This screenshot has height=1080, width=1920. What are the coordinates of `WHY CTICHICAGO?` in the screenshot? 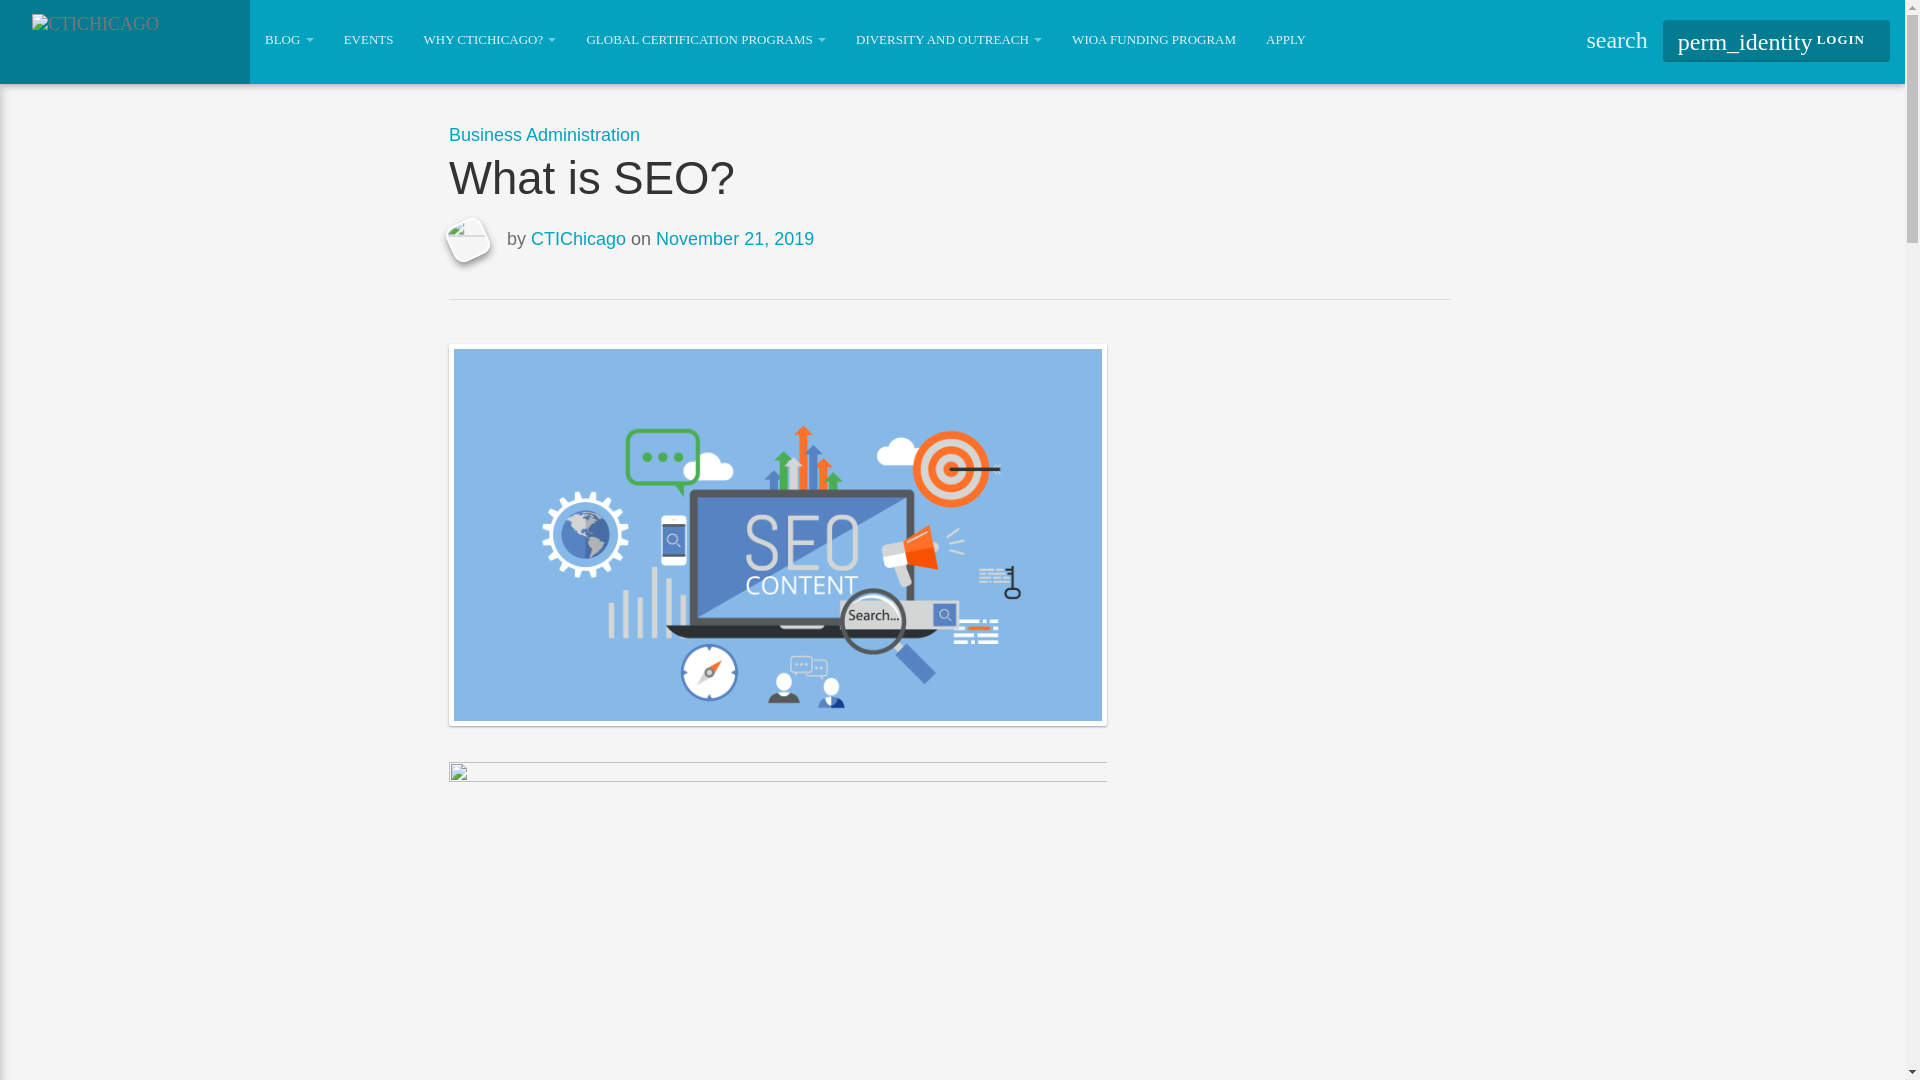 It's located at (488, 39).